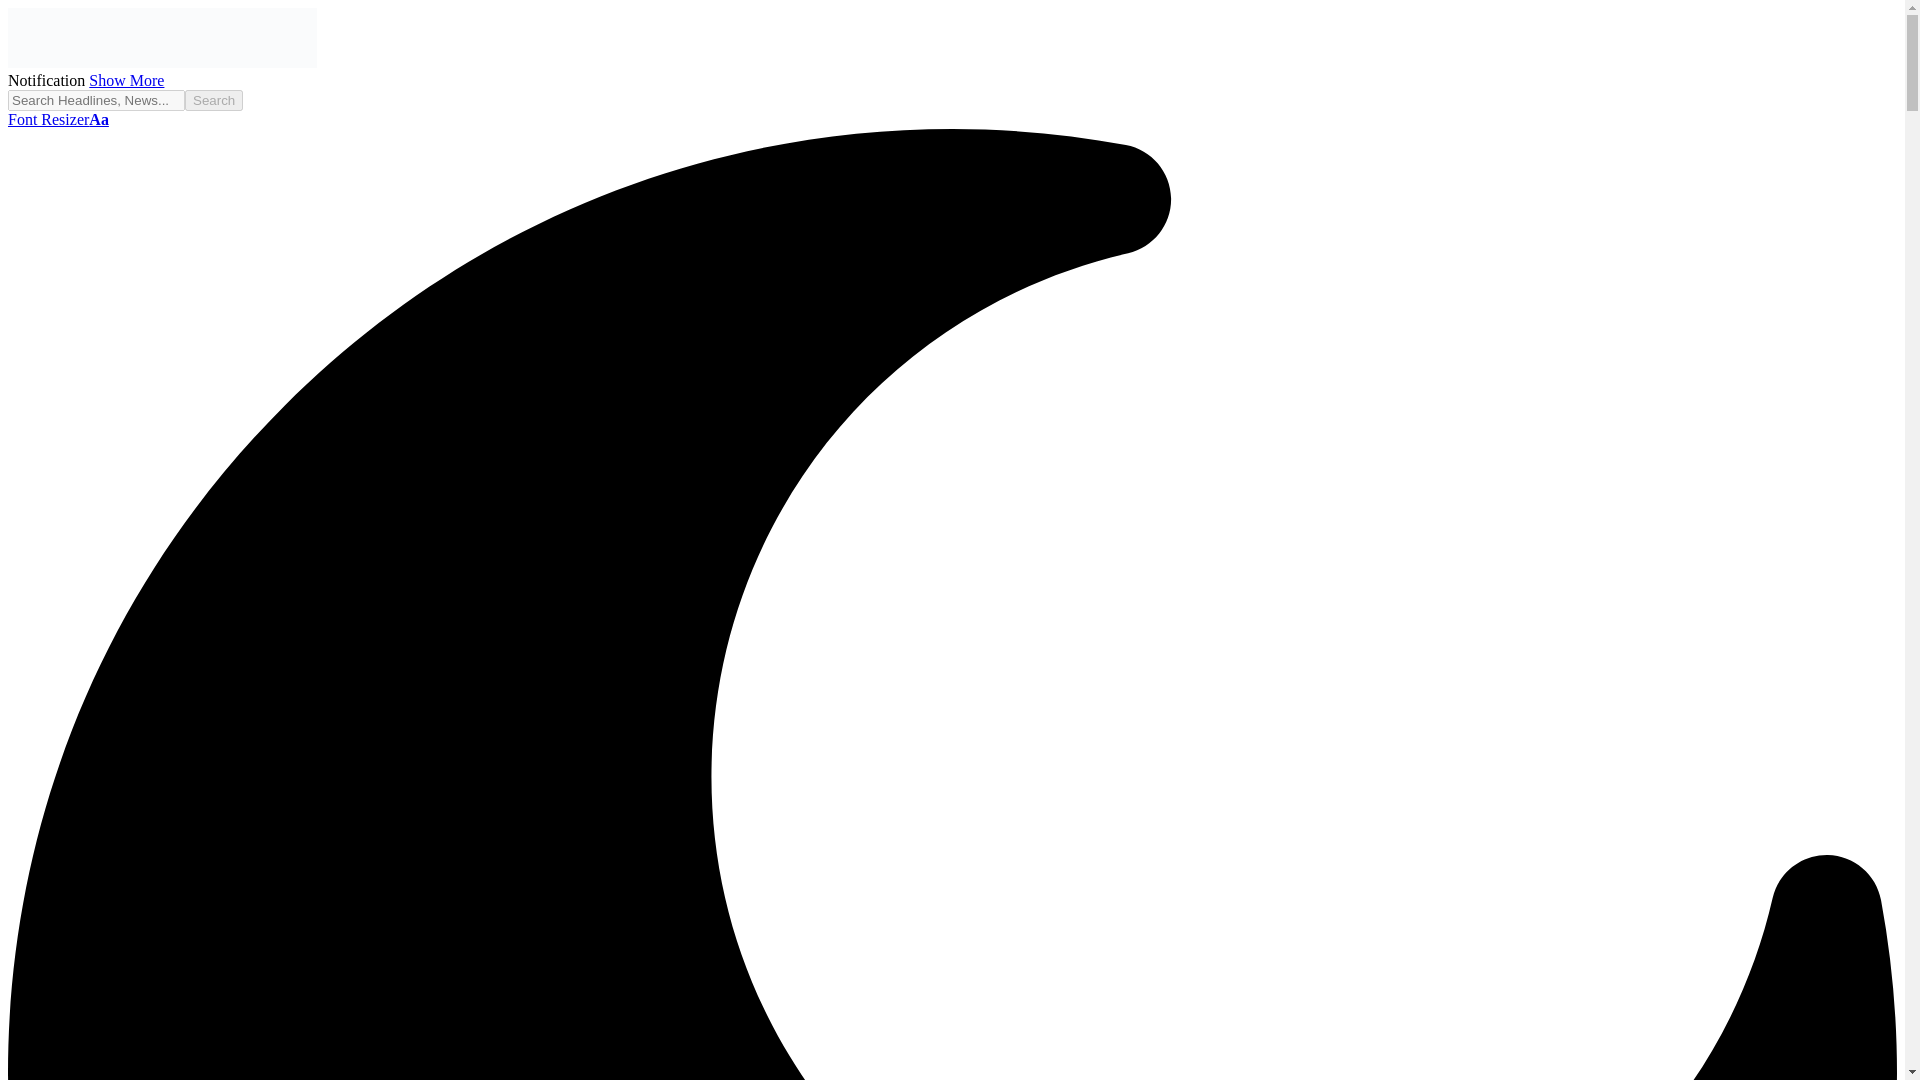  I want to click on Search, so click(214, 100).